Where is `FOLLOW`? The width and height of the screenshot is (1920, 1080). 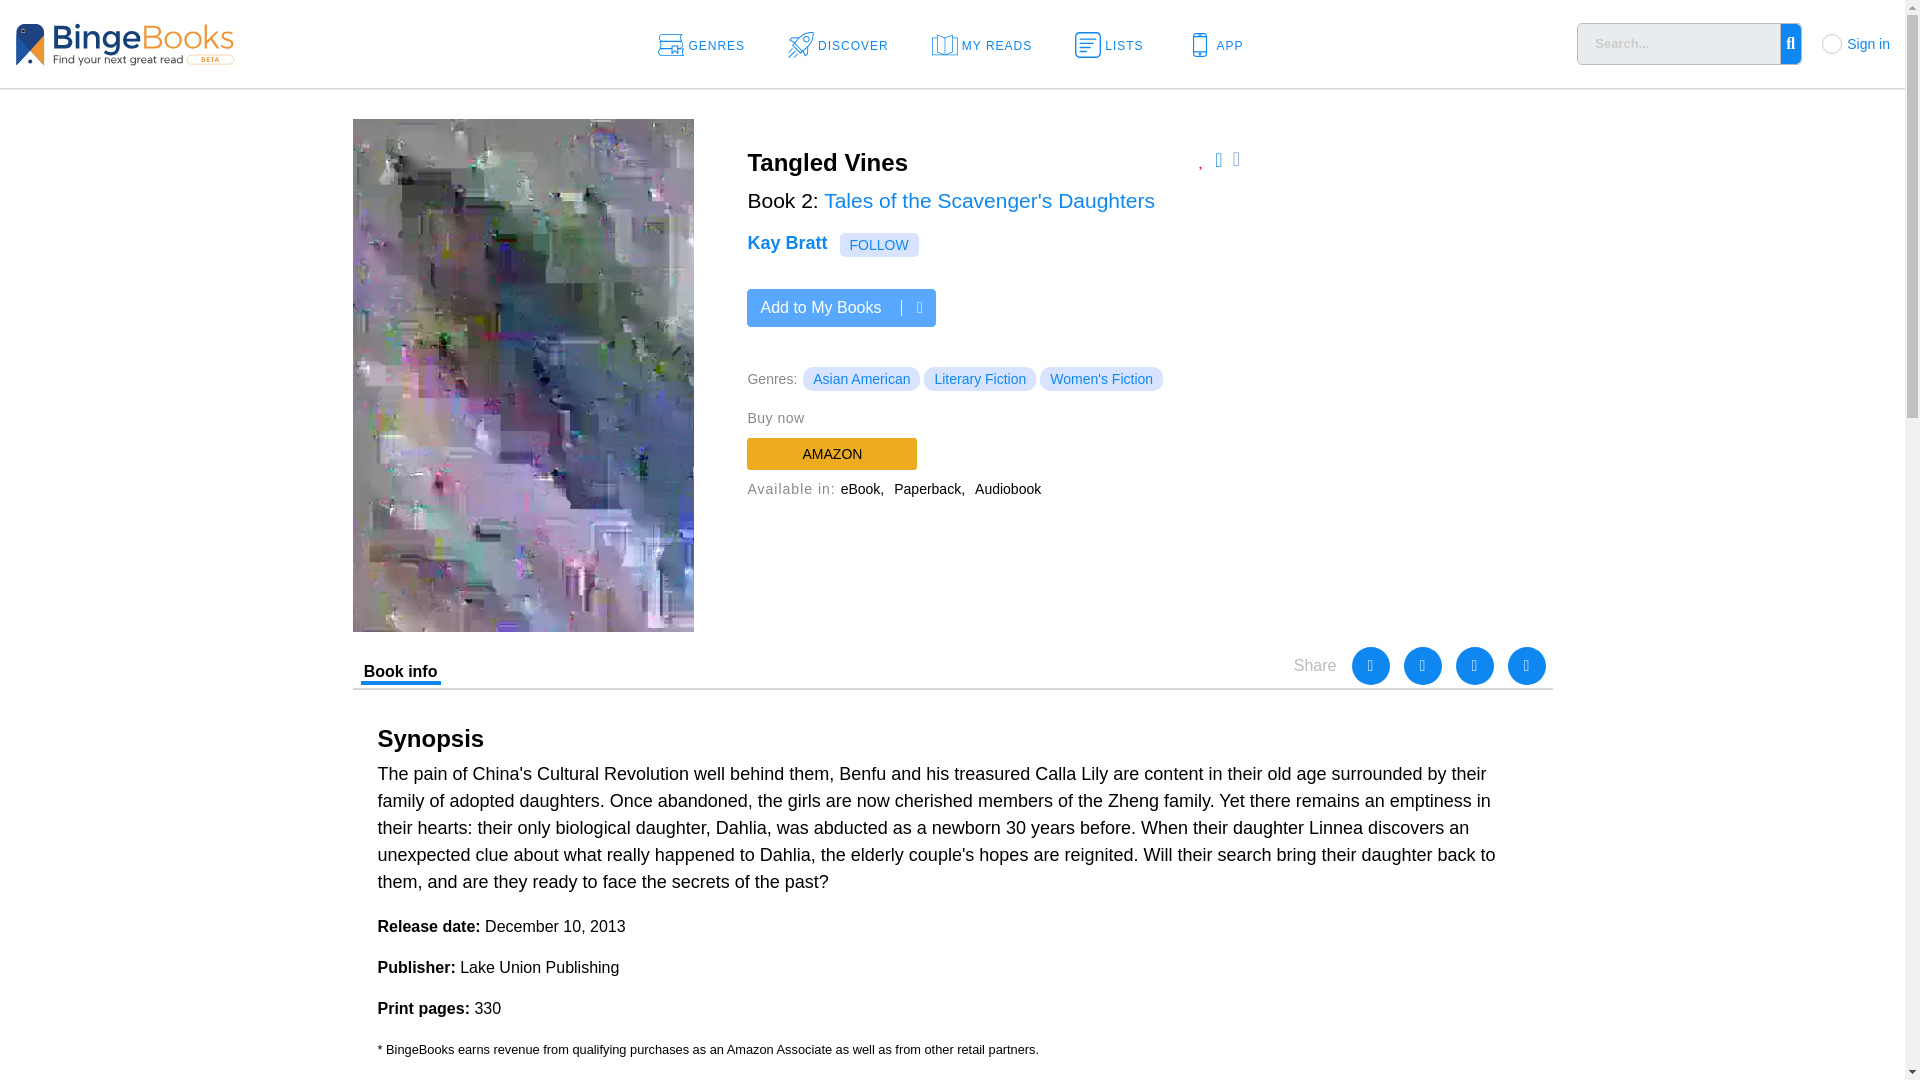
FOLLOW is located at coordinates (880, 245).